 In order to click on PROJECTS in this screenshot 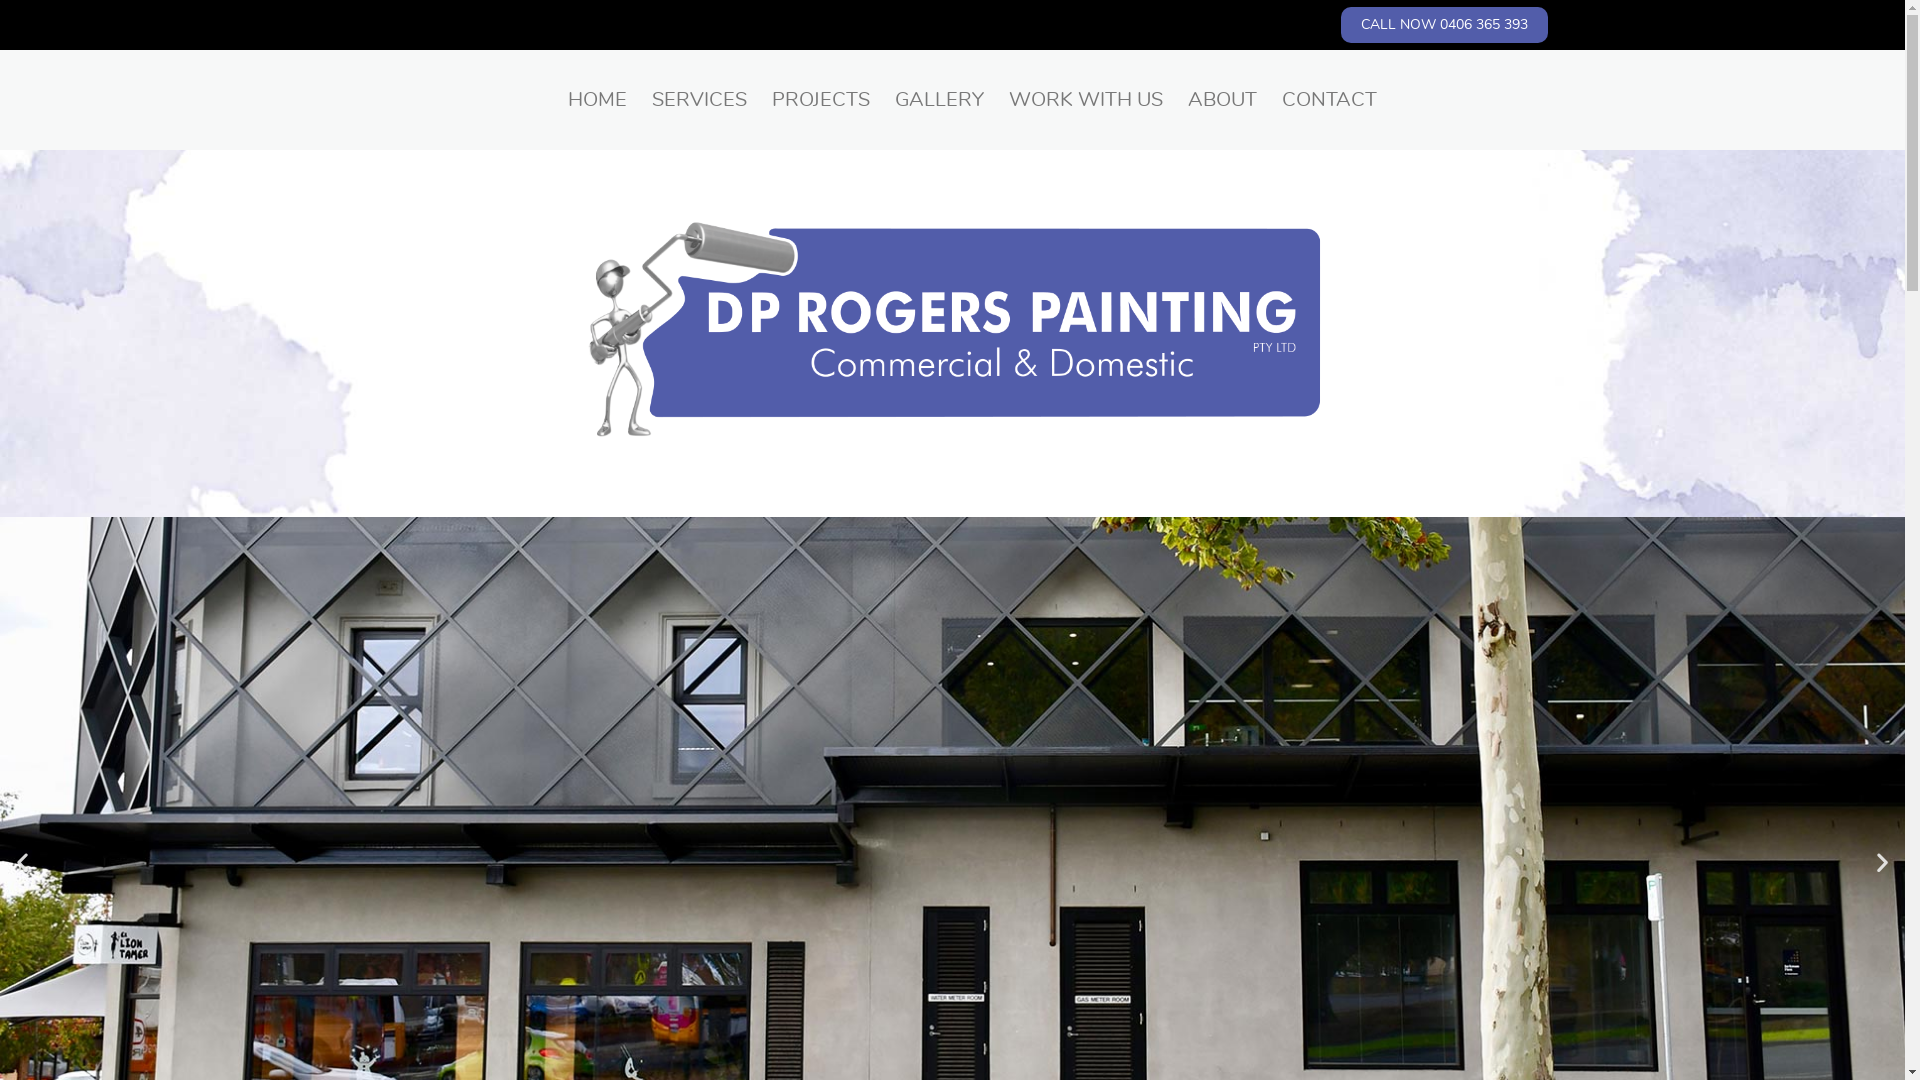, I will do `click(821, 100)`.